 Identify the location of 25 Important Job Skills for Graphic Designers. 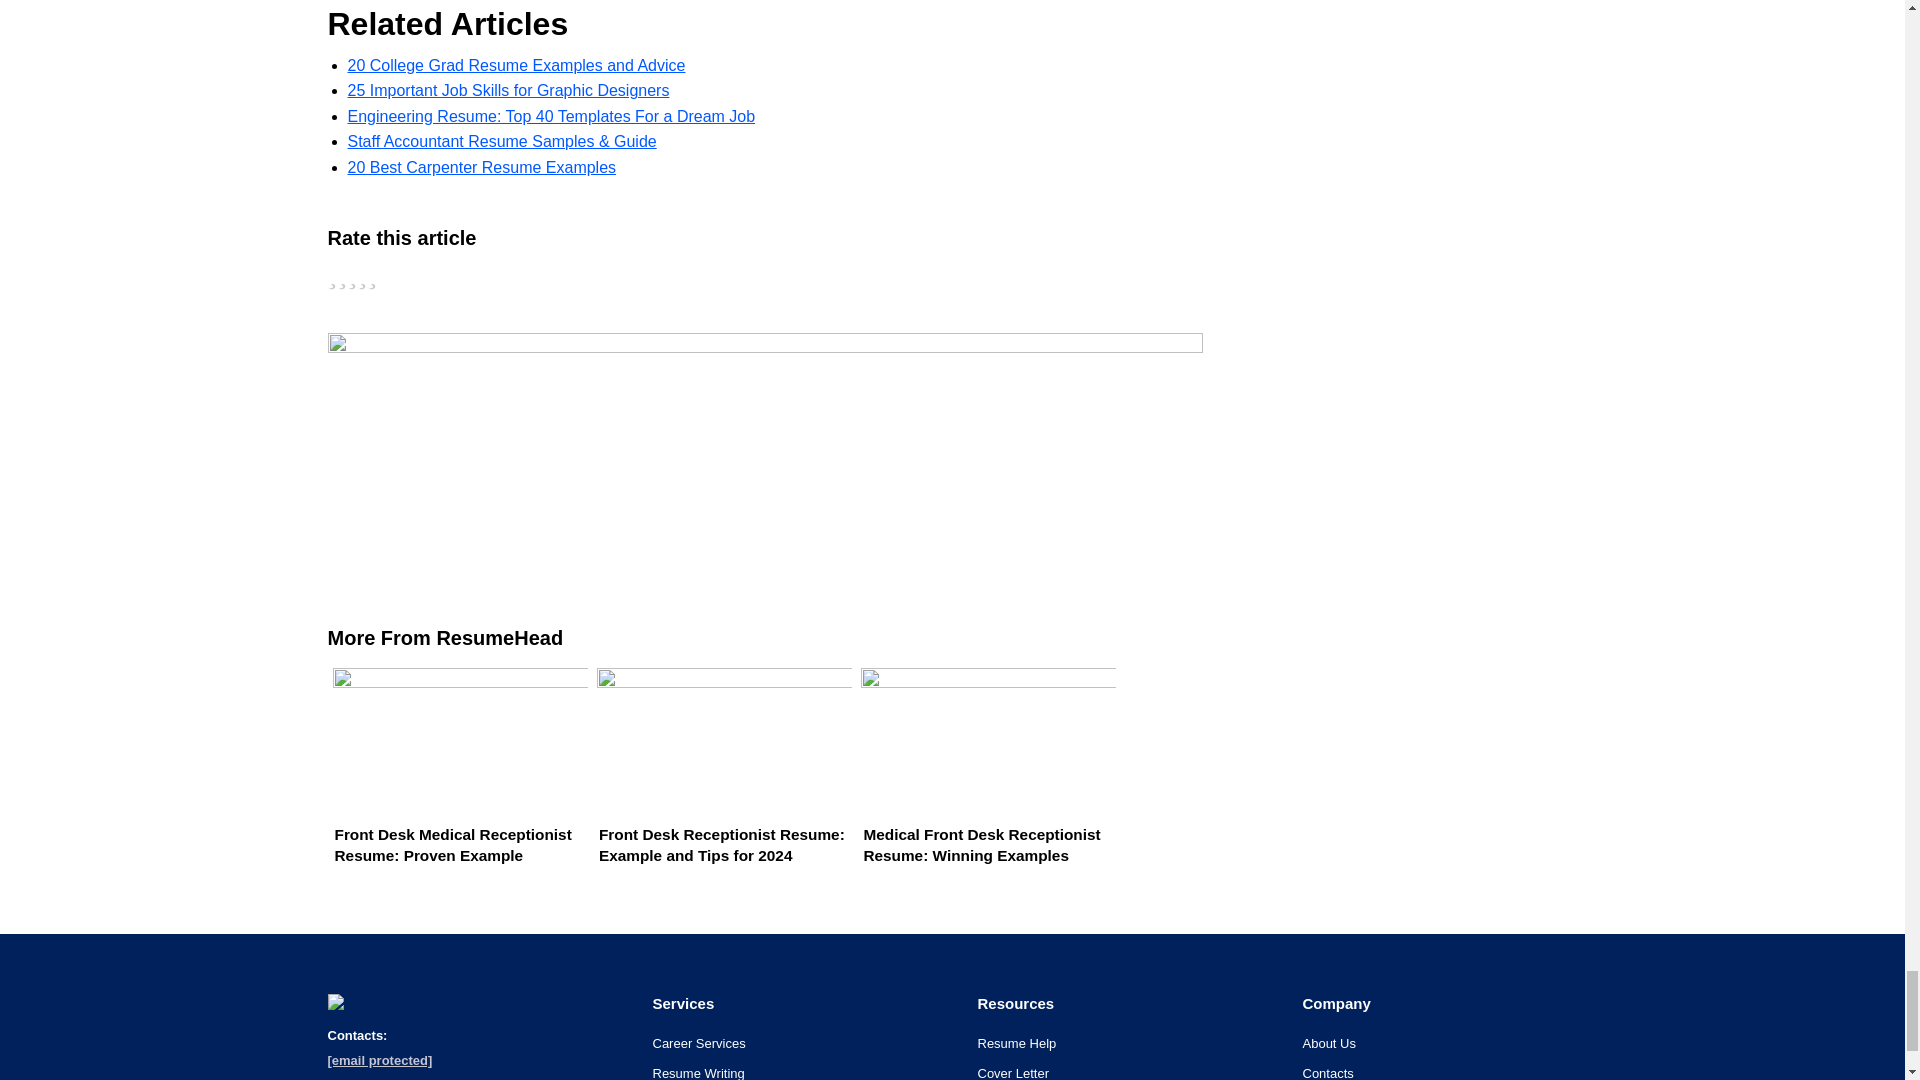
(508, 90).